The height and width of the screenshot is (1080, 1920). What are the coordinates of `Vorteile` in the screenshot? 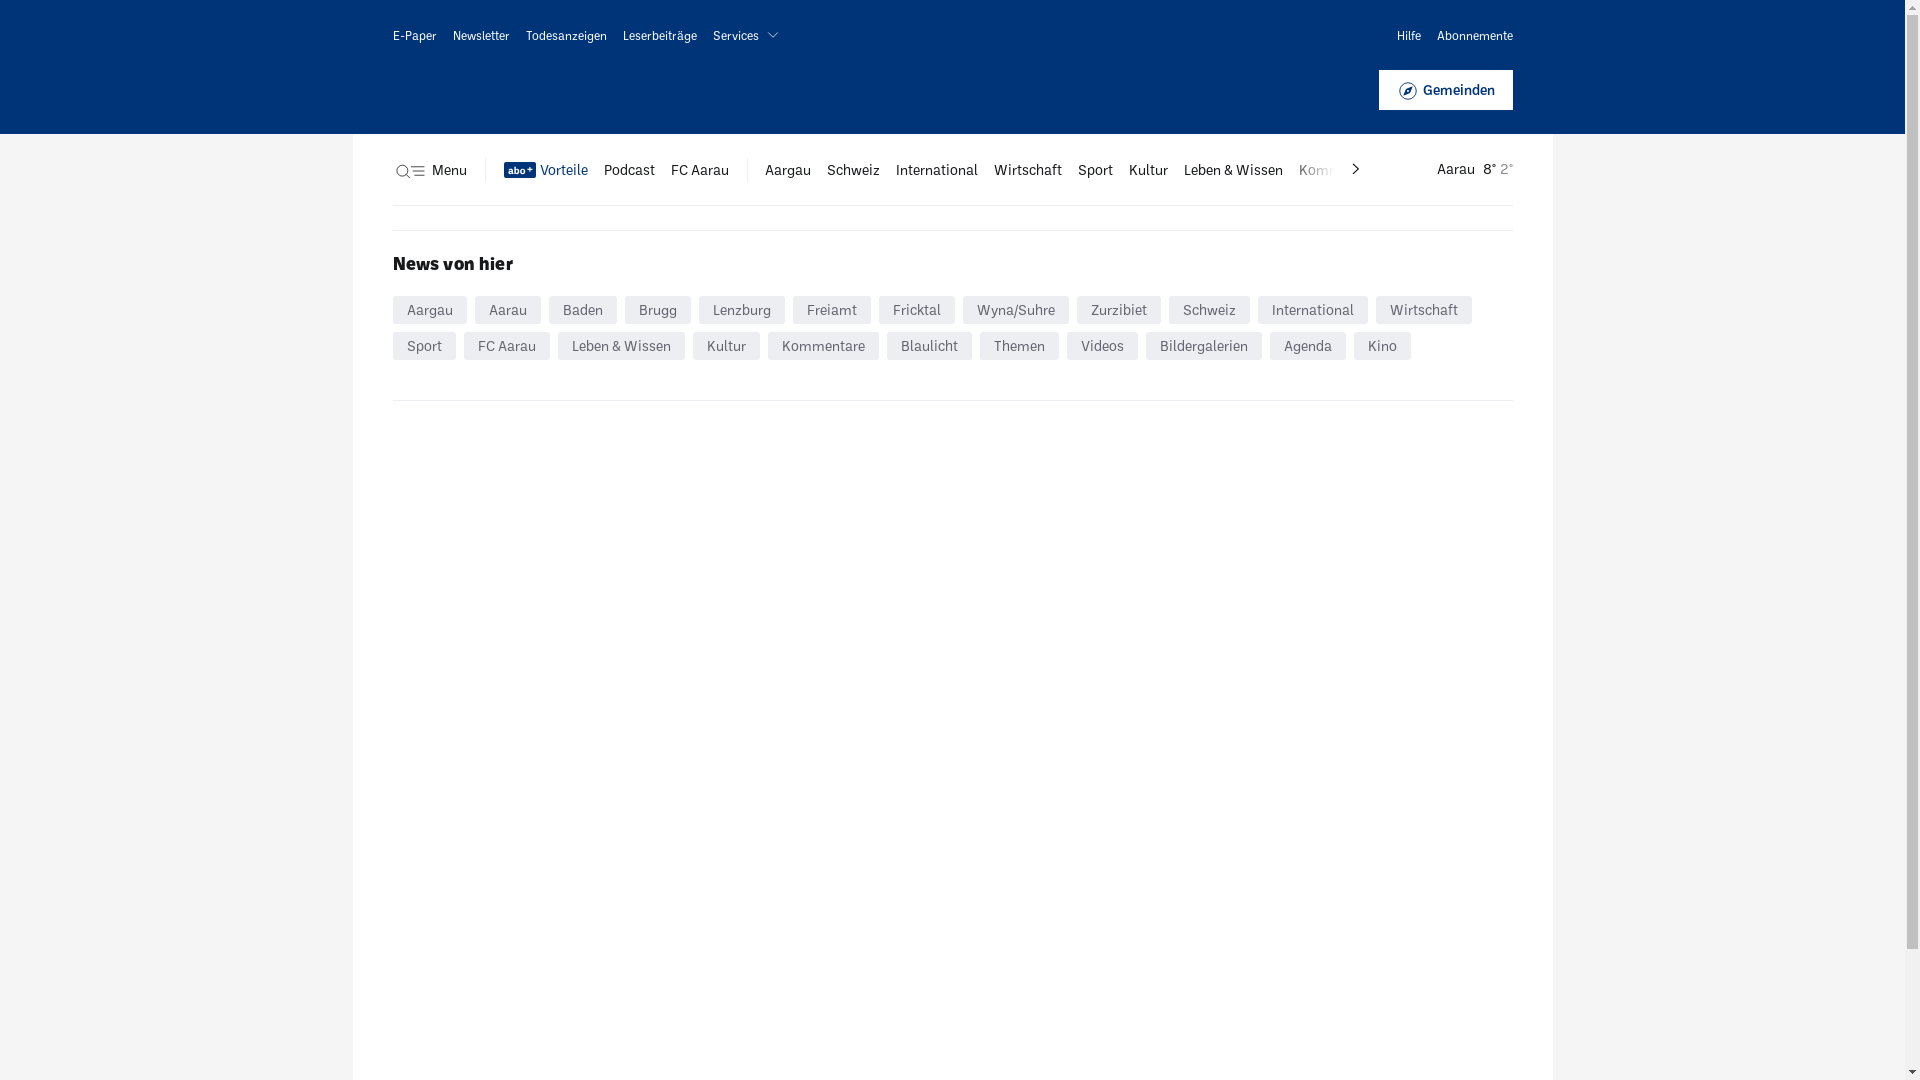 It's located at (546, 170).